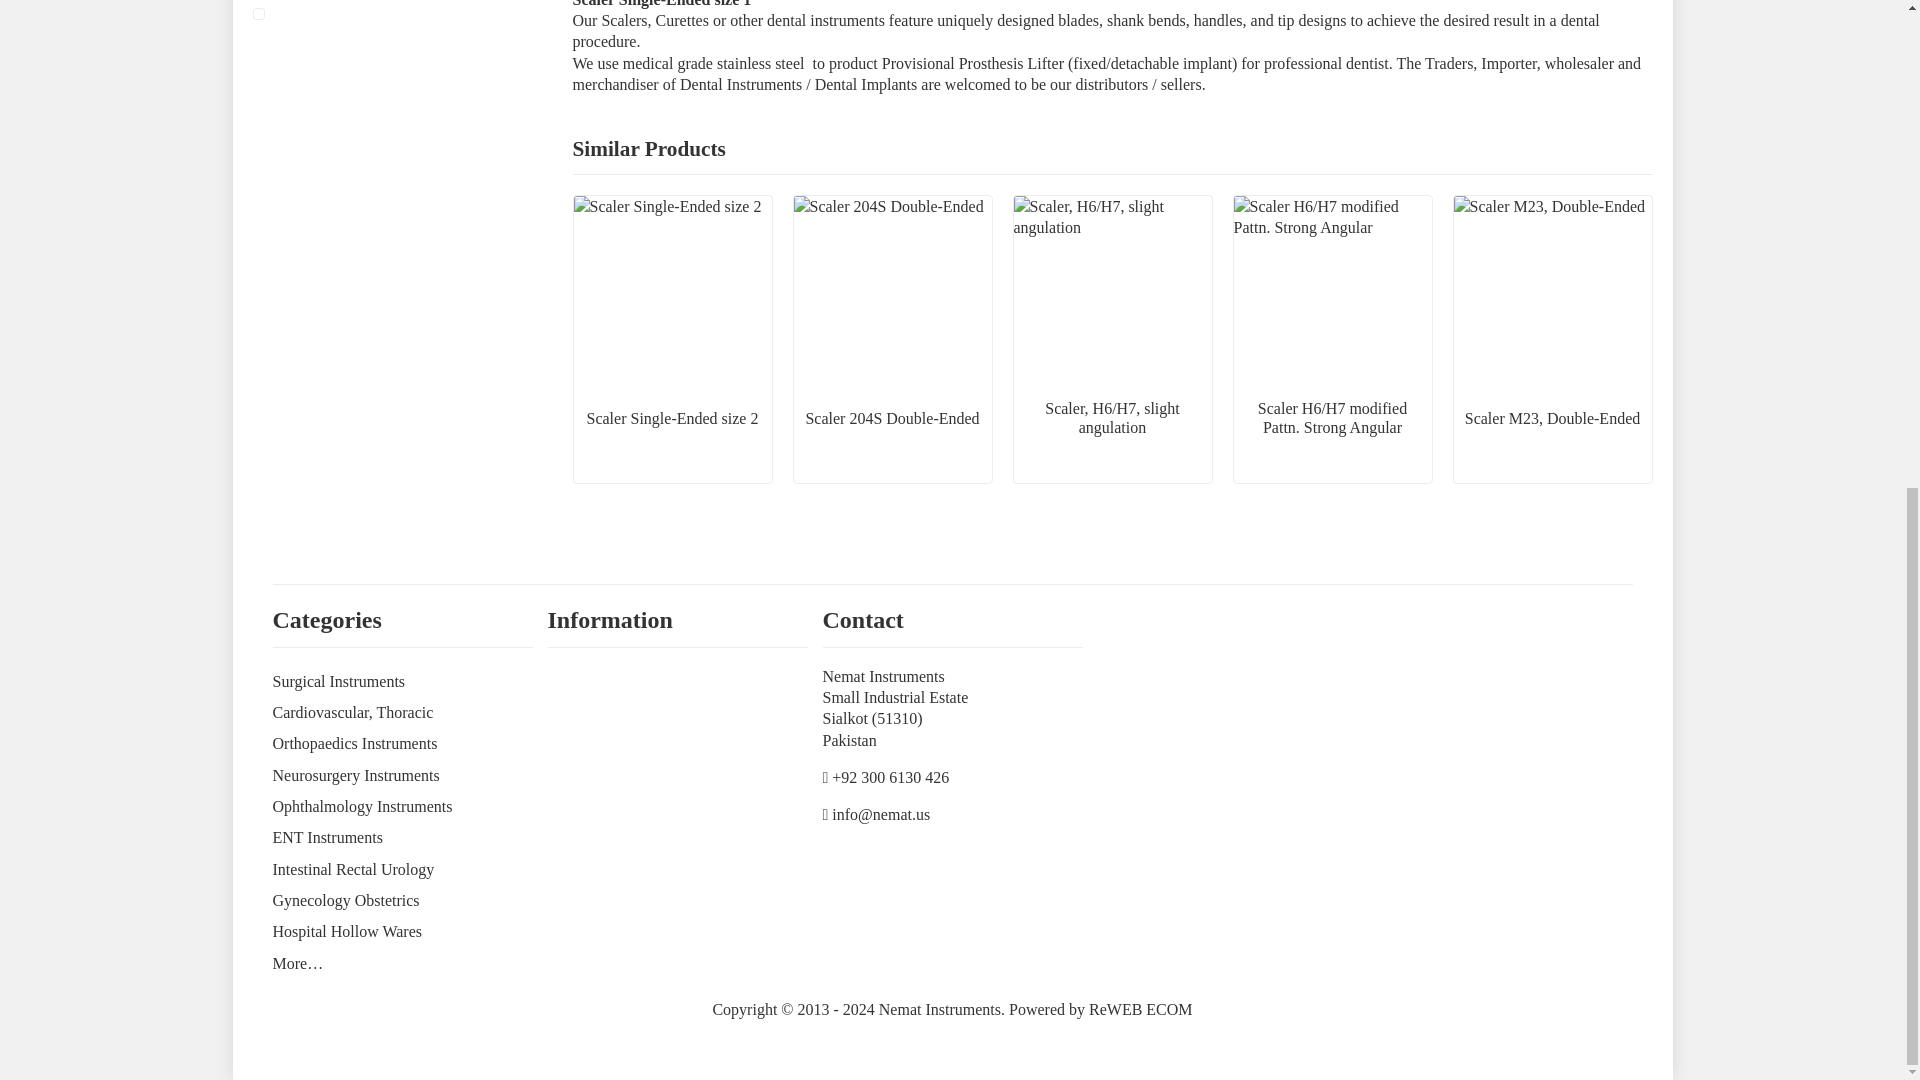  I want to click on Scaler Single-Ended size 2, so click(281, 14).